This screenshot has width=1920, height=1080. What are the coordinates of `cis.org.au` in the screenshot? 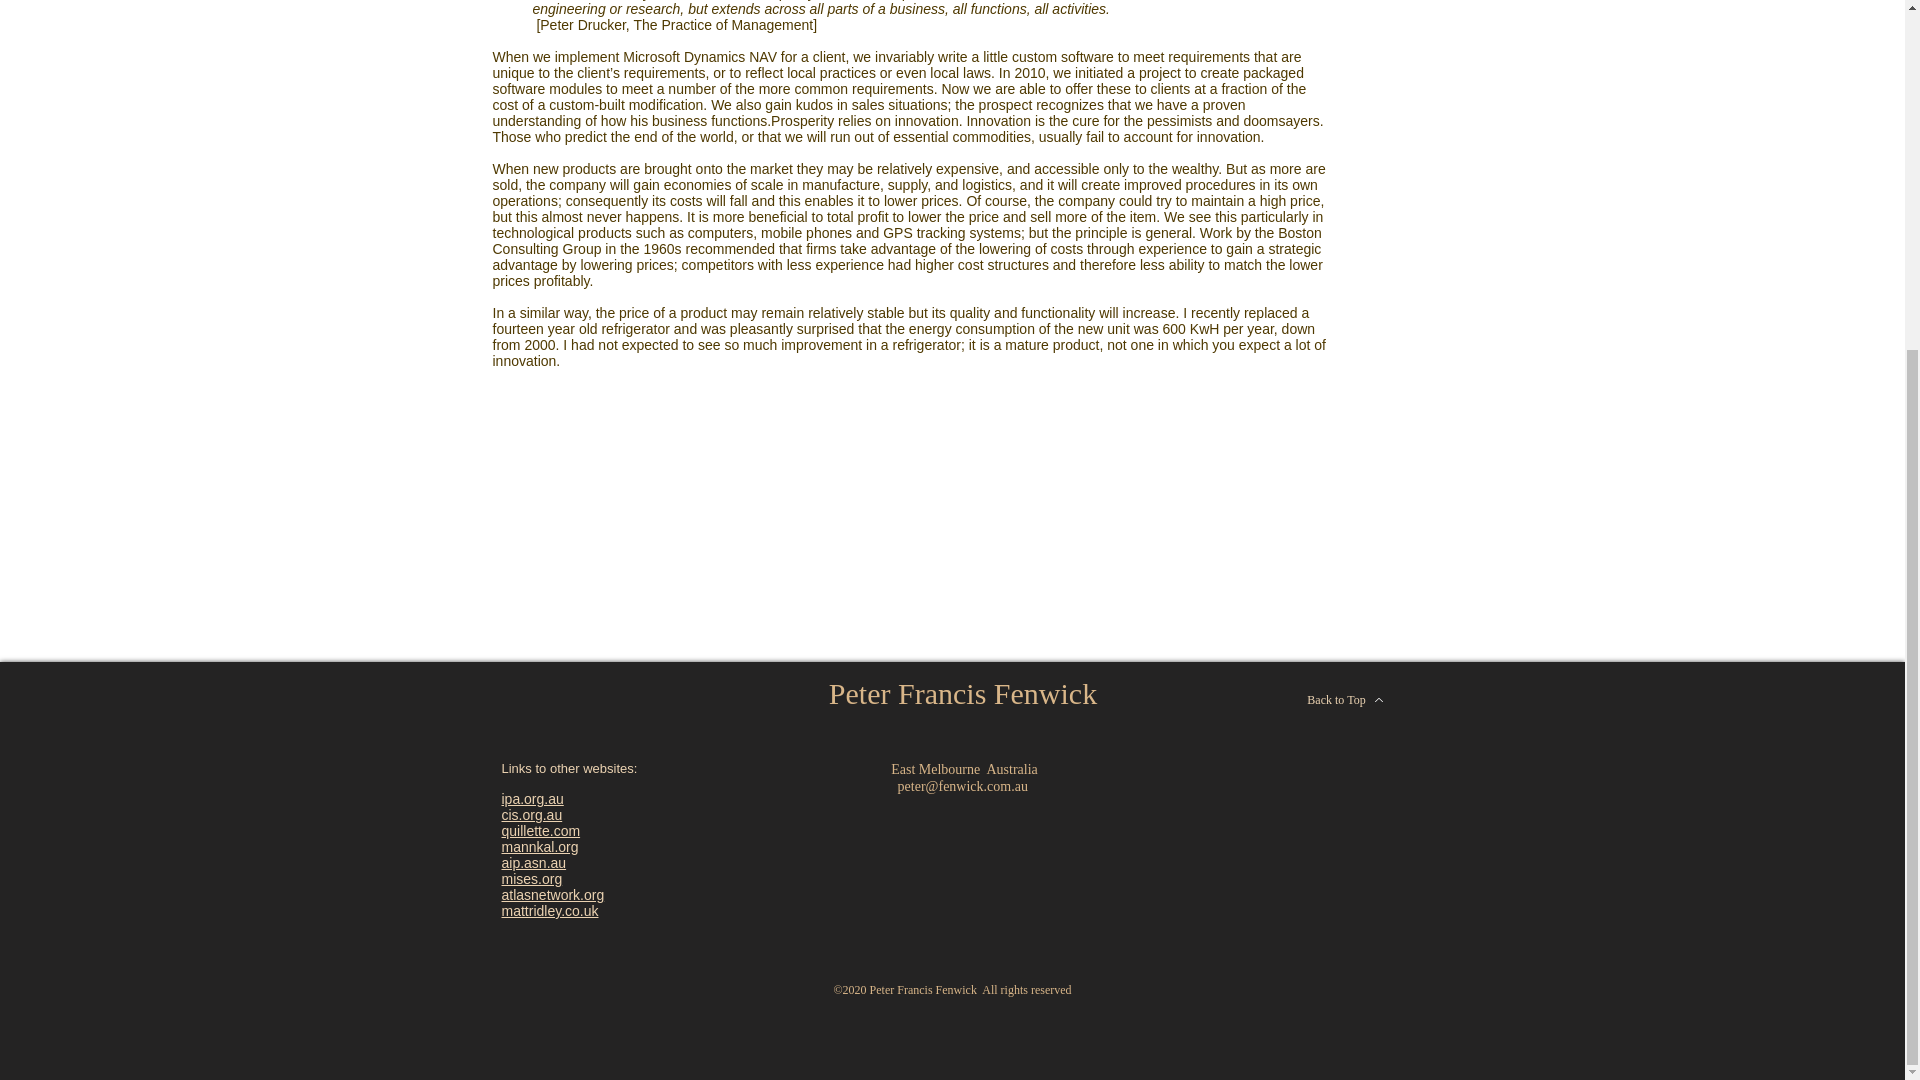 It's located at (532, 814).